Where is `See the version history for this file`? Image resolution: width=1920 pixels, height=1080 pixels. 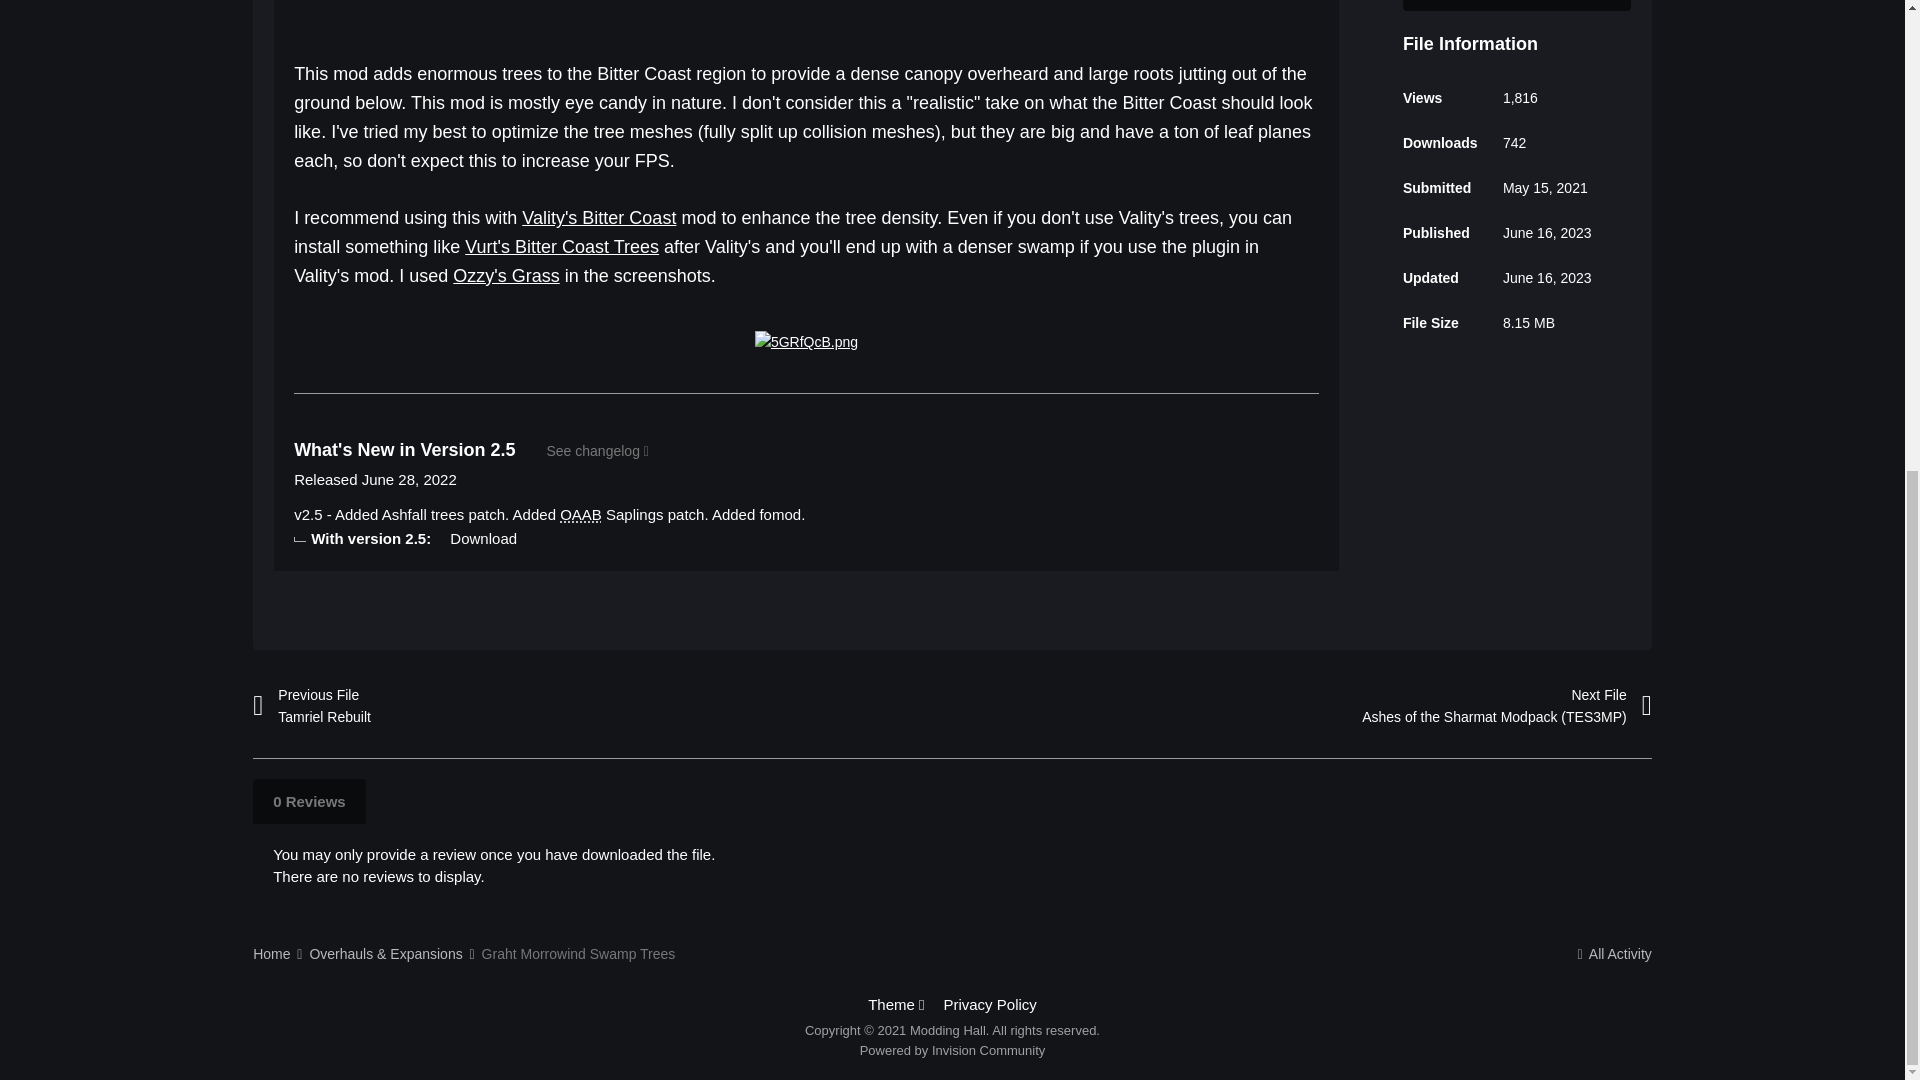
See the version history for this file is located at coordinates (596, 451).